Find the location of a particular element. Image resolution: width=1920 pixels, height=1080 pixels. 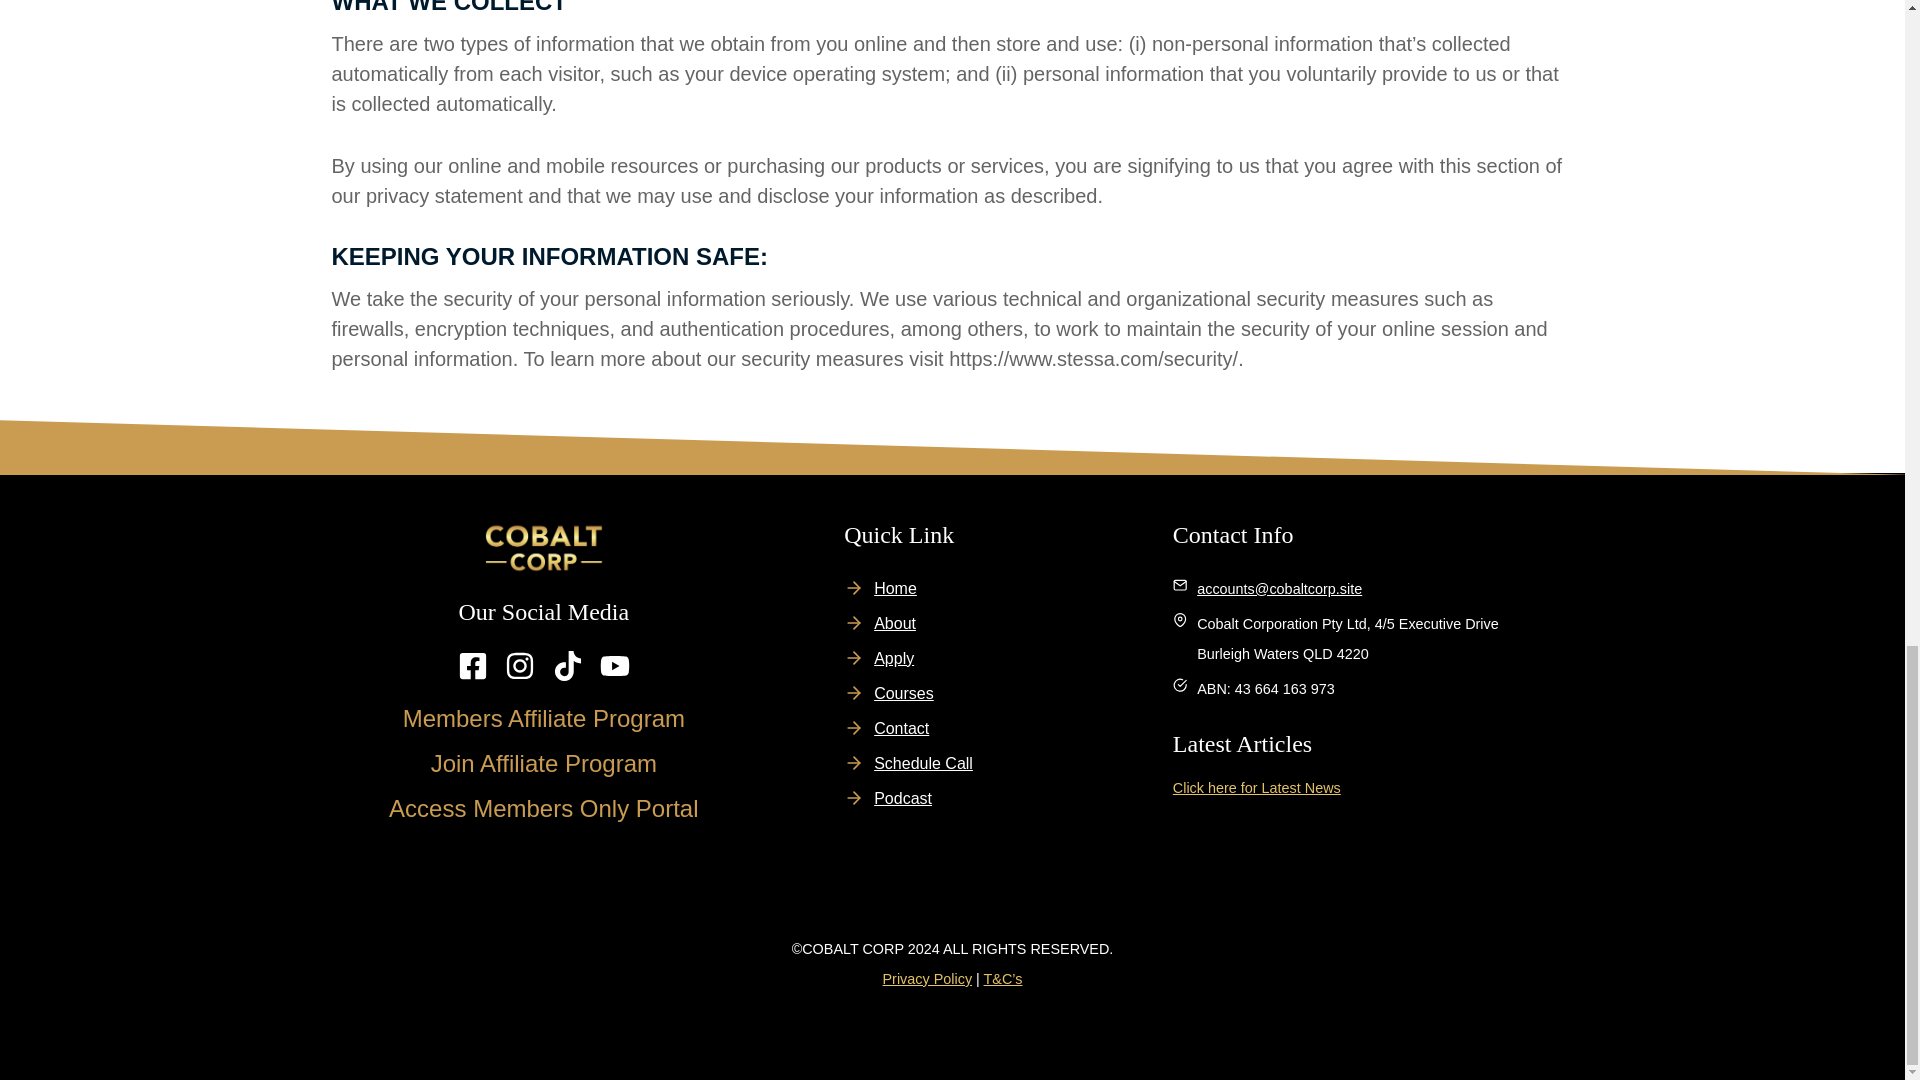

Home is located at coordinates (895, 588).